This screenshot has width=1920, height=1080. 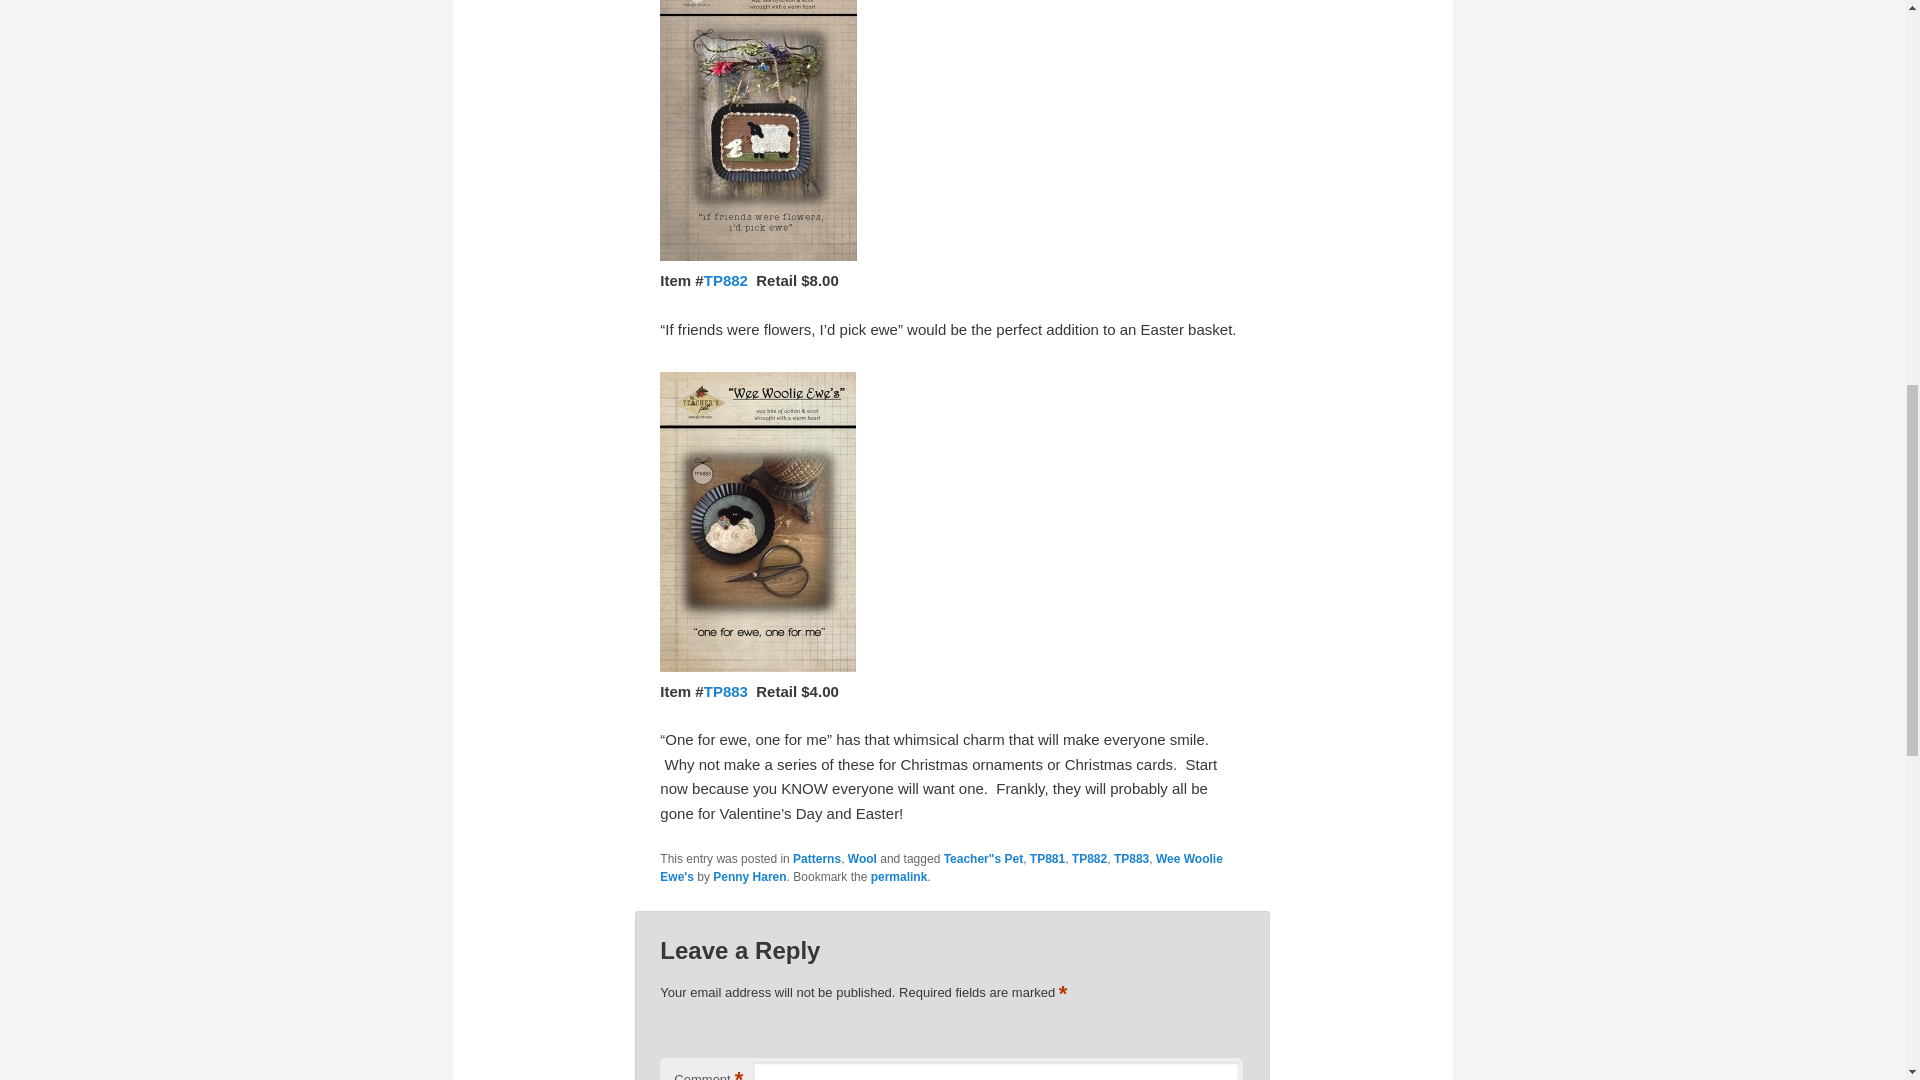 What do you see at coordinates (984, 859) in the screenshot?
I see `Teacher"s Pet` at bounding box center [984, 859].